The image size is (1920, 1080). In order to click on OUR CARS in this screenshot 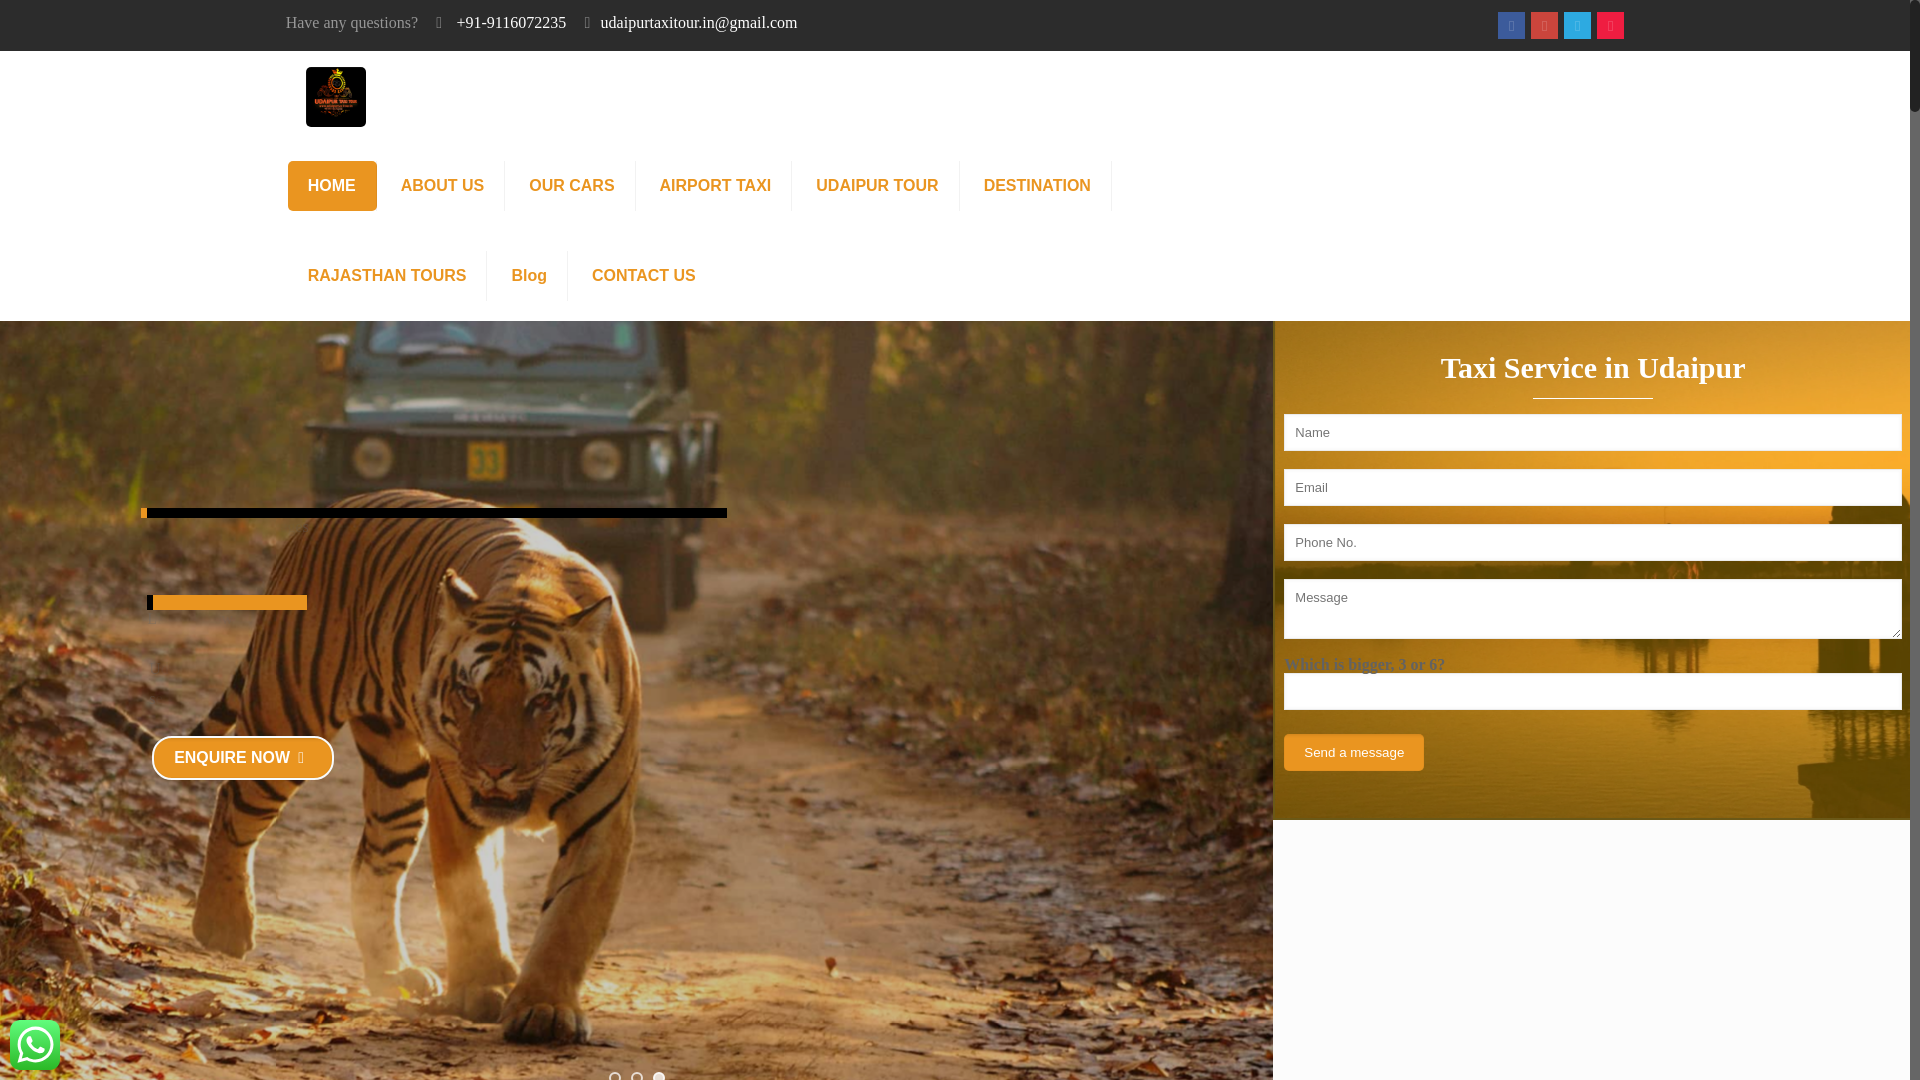, I will do `click(572, 185)`.